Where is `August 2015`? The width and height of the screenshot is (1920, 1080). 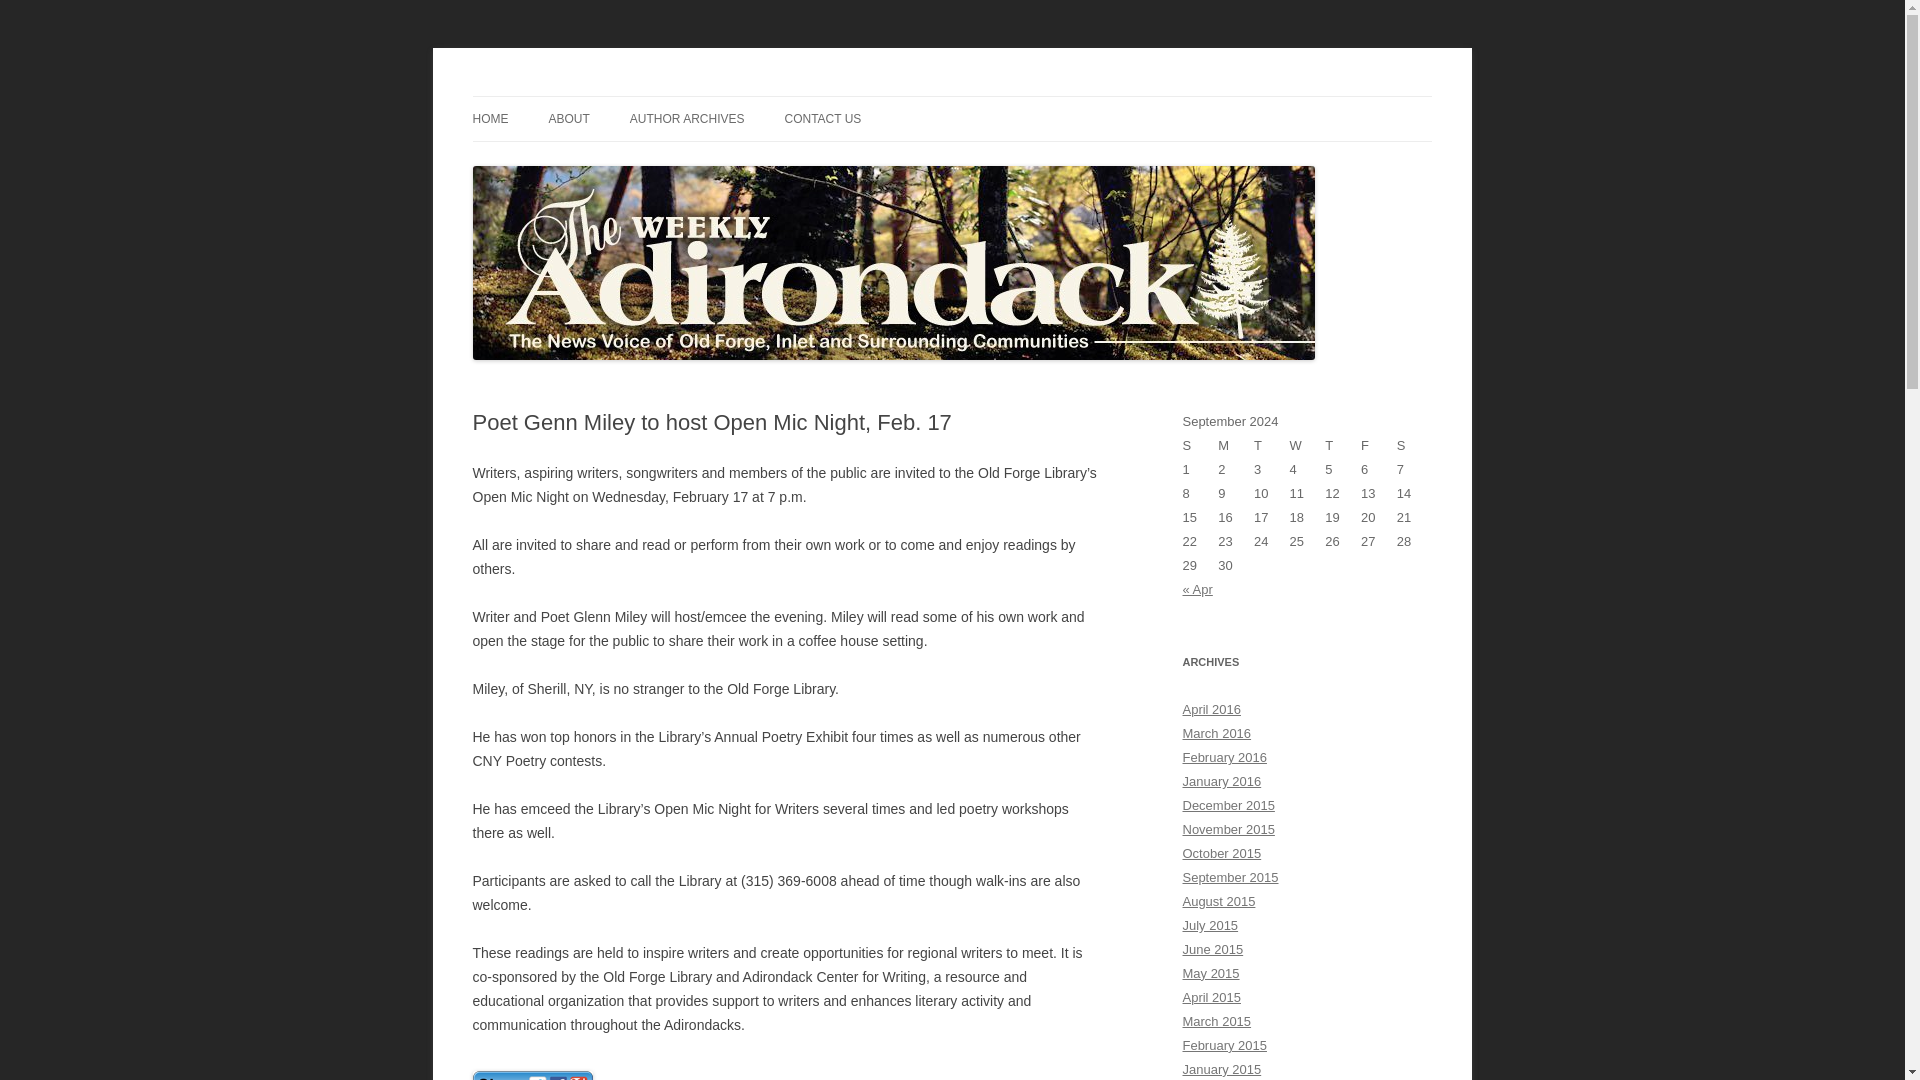 August 2015 is located at coordinates (1218, 902).